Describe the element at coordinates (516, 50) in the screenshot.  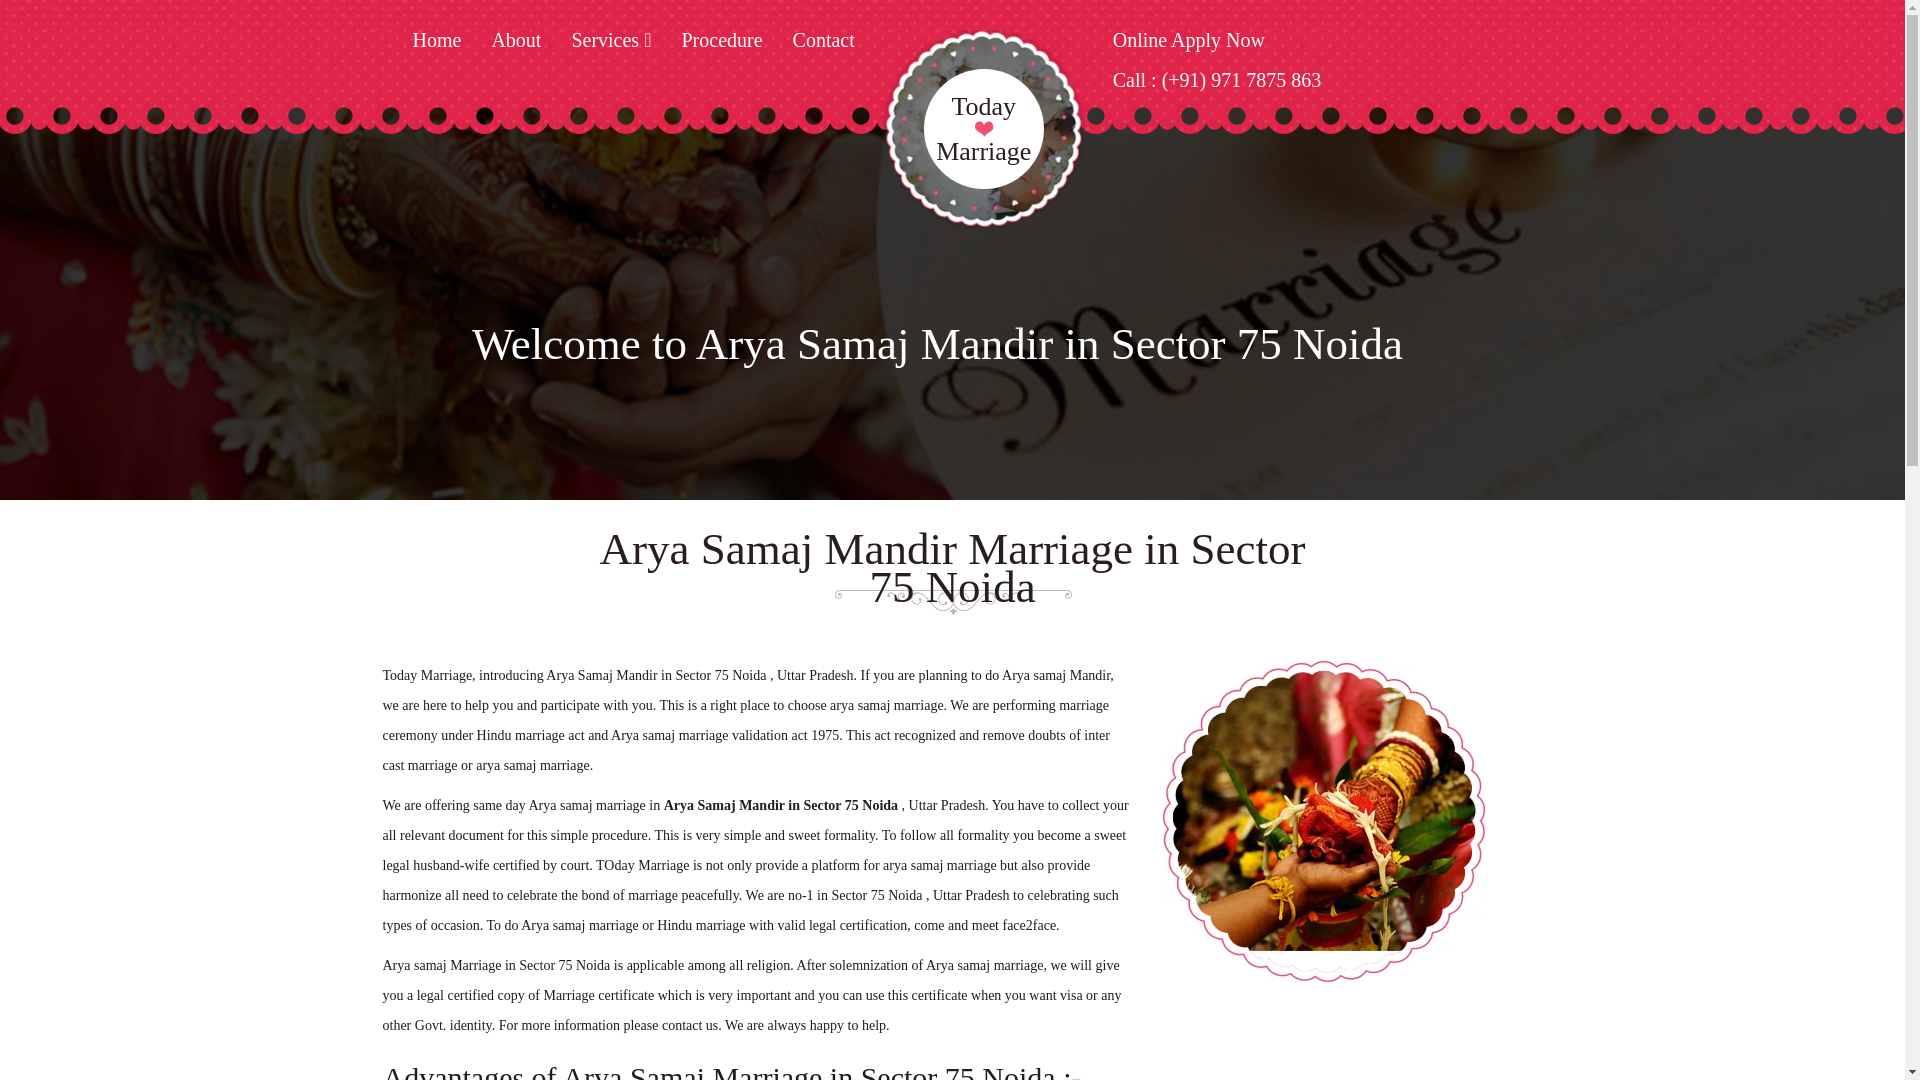
I see `About` at that location.